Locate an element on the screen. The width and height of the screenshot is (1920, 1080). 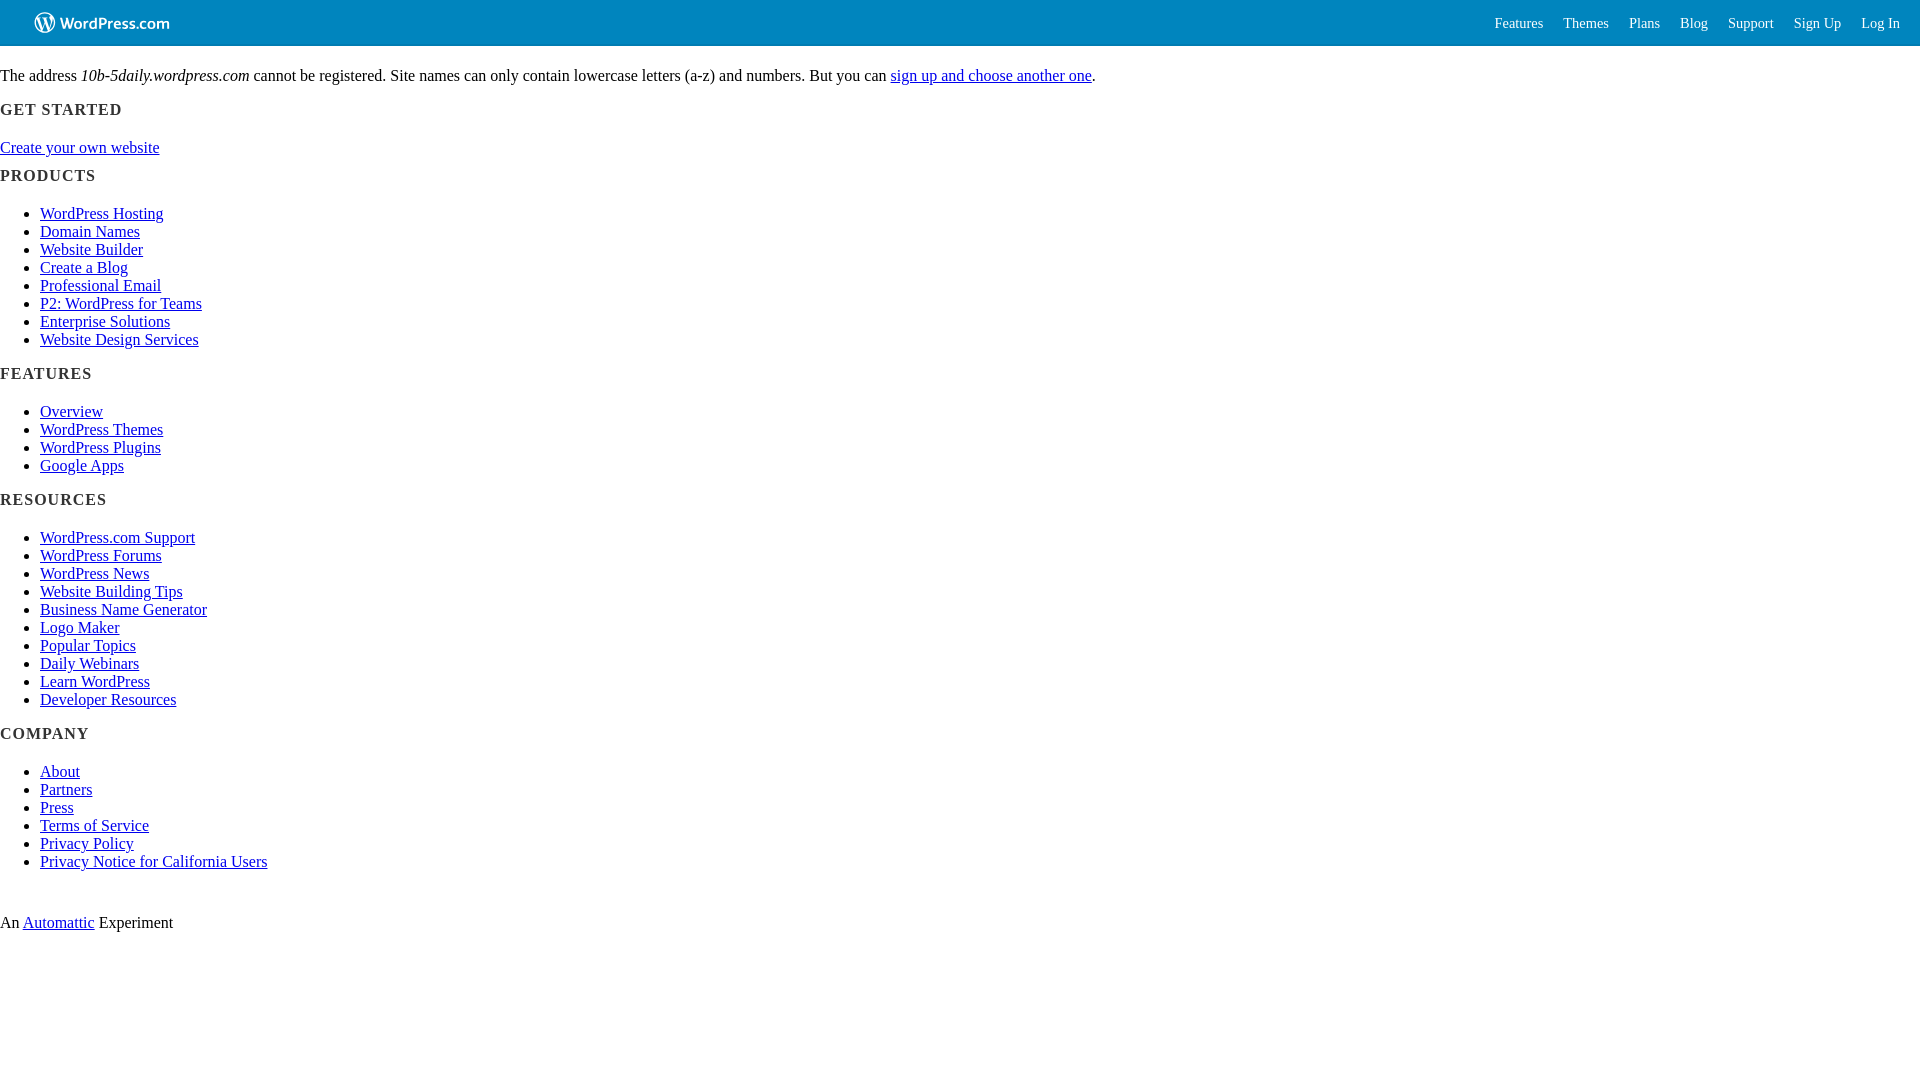
Create a Blog is located at coordinates (84, 268).